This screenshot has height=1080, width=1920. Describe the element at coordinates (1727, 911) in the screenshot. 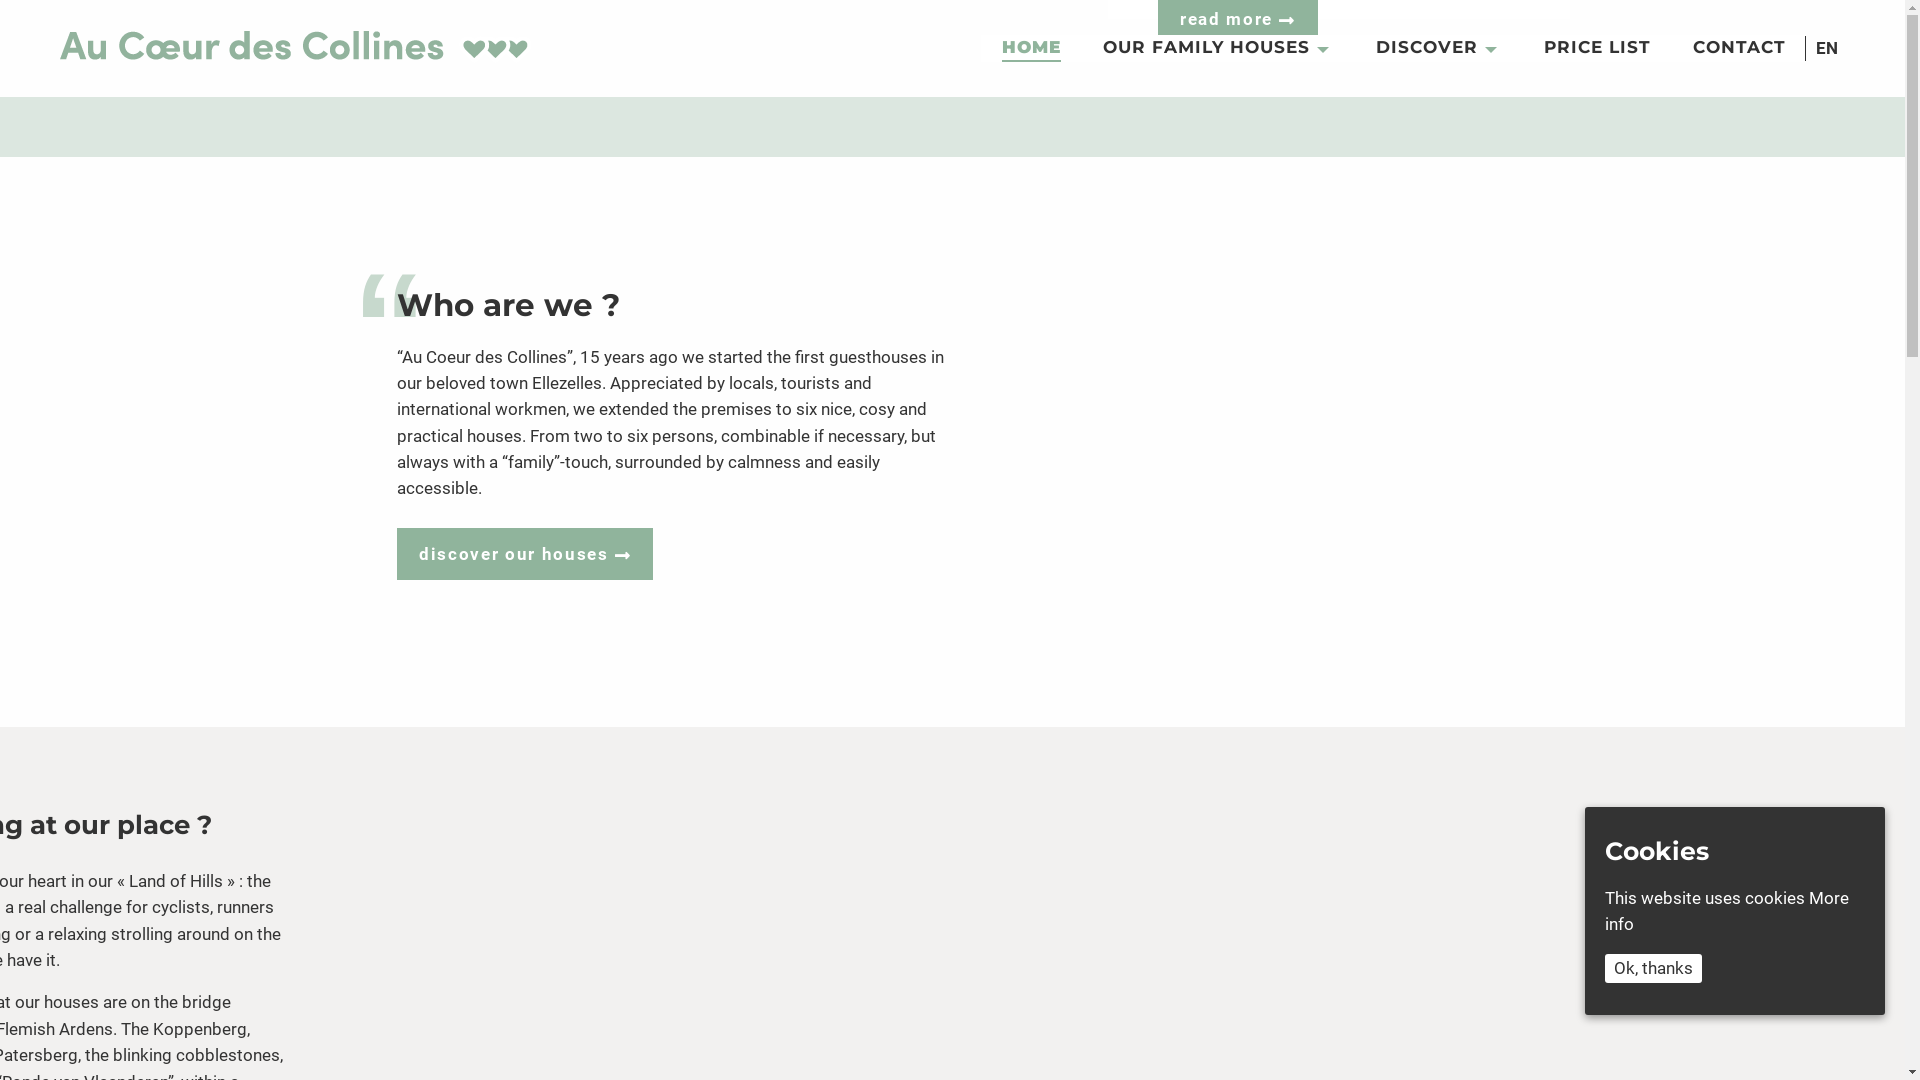

I see `More info` at that location.